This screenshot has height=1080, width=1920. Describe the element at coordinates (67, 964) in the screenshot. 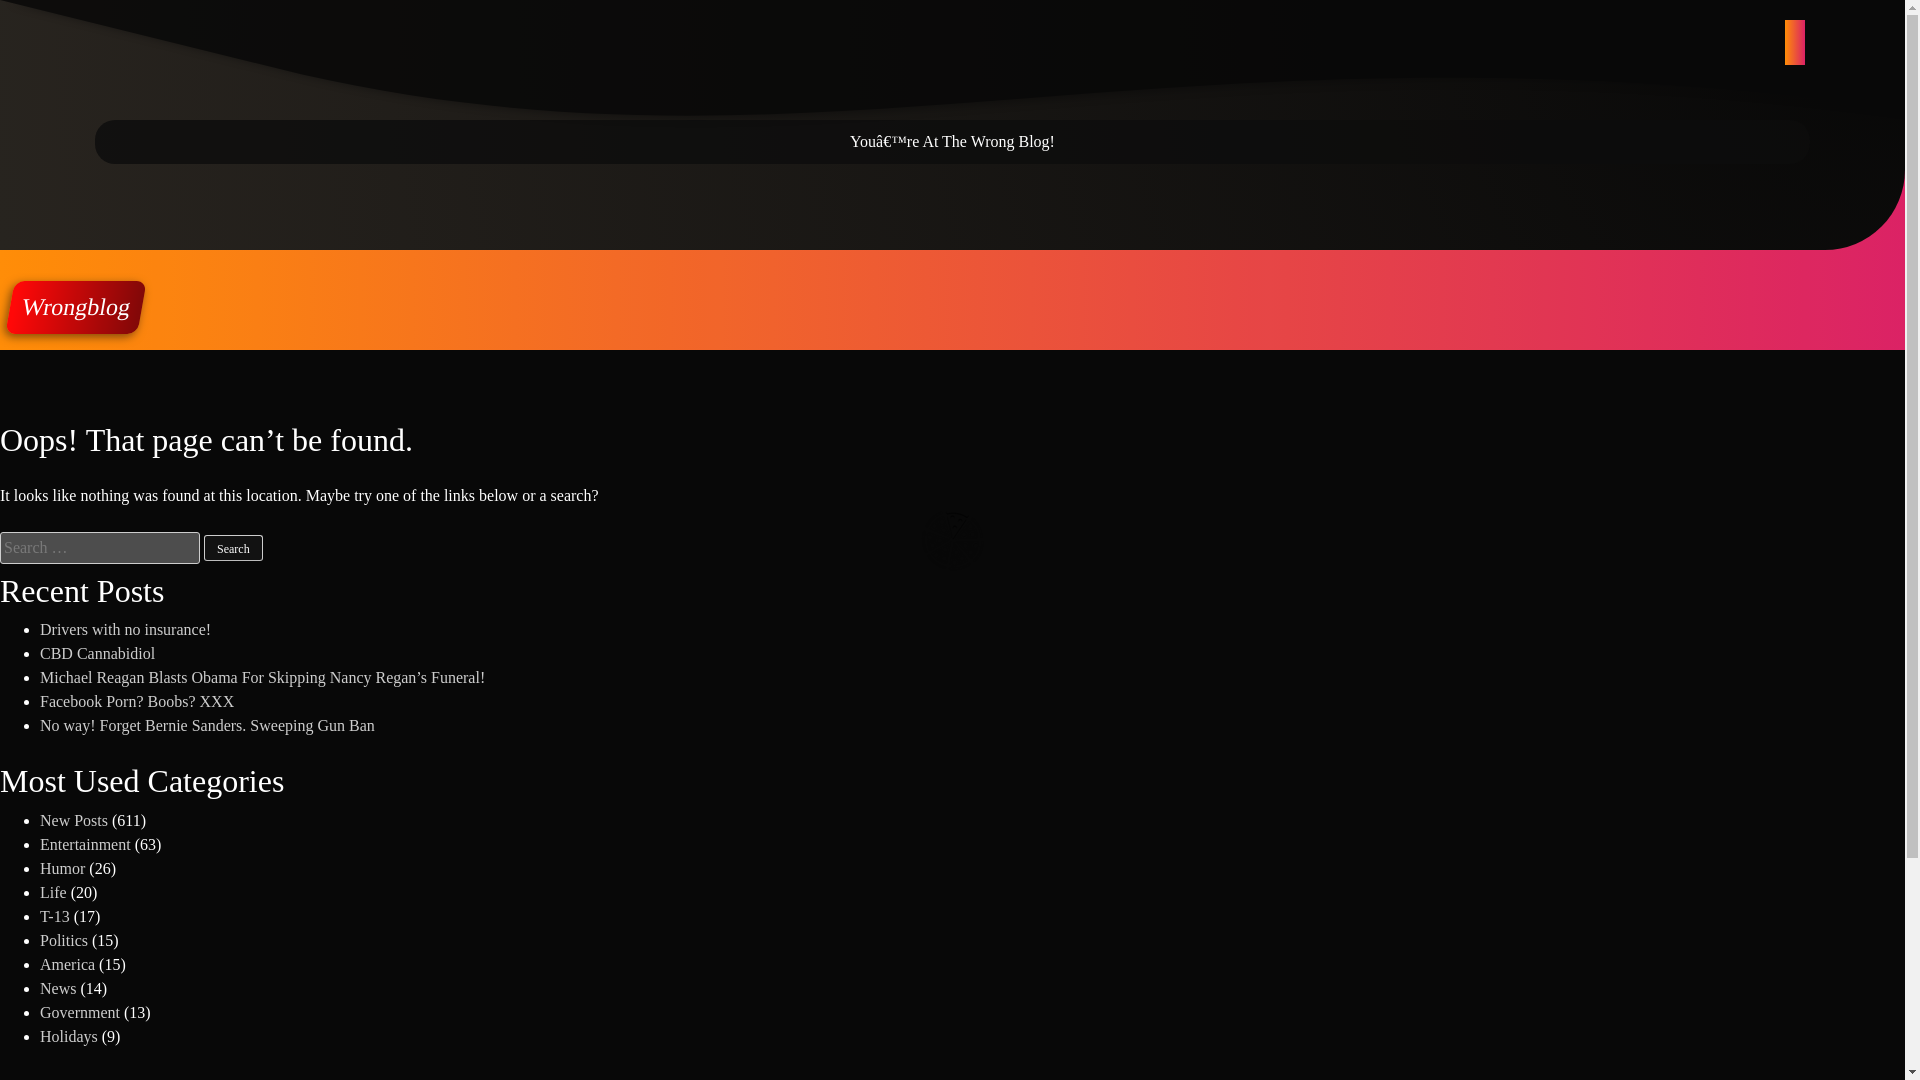

I see `America` at that location.